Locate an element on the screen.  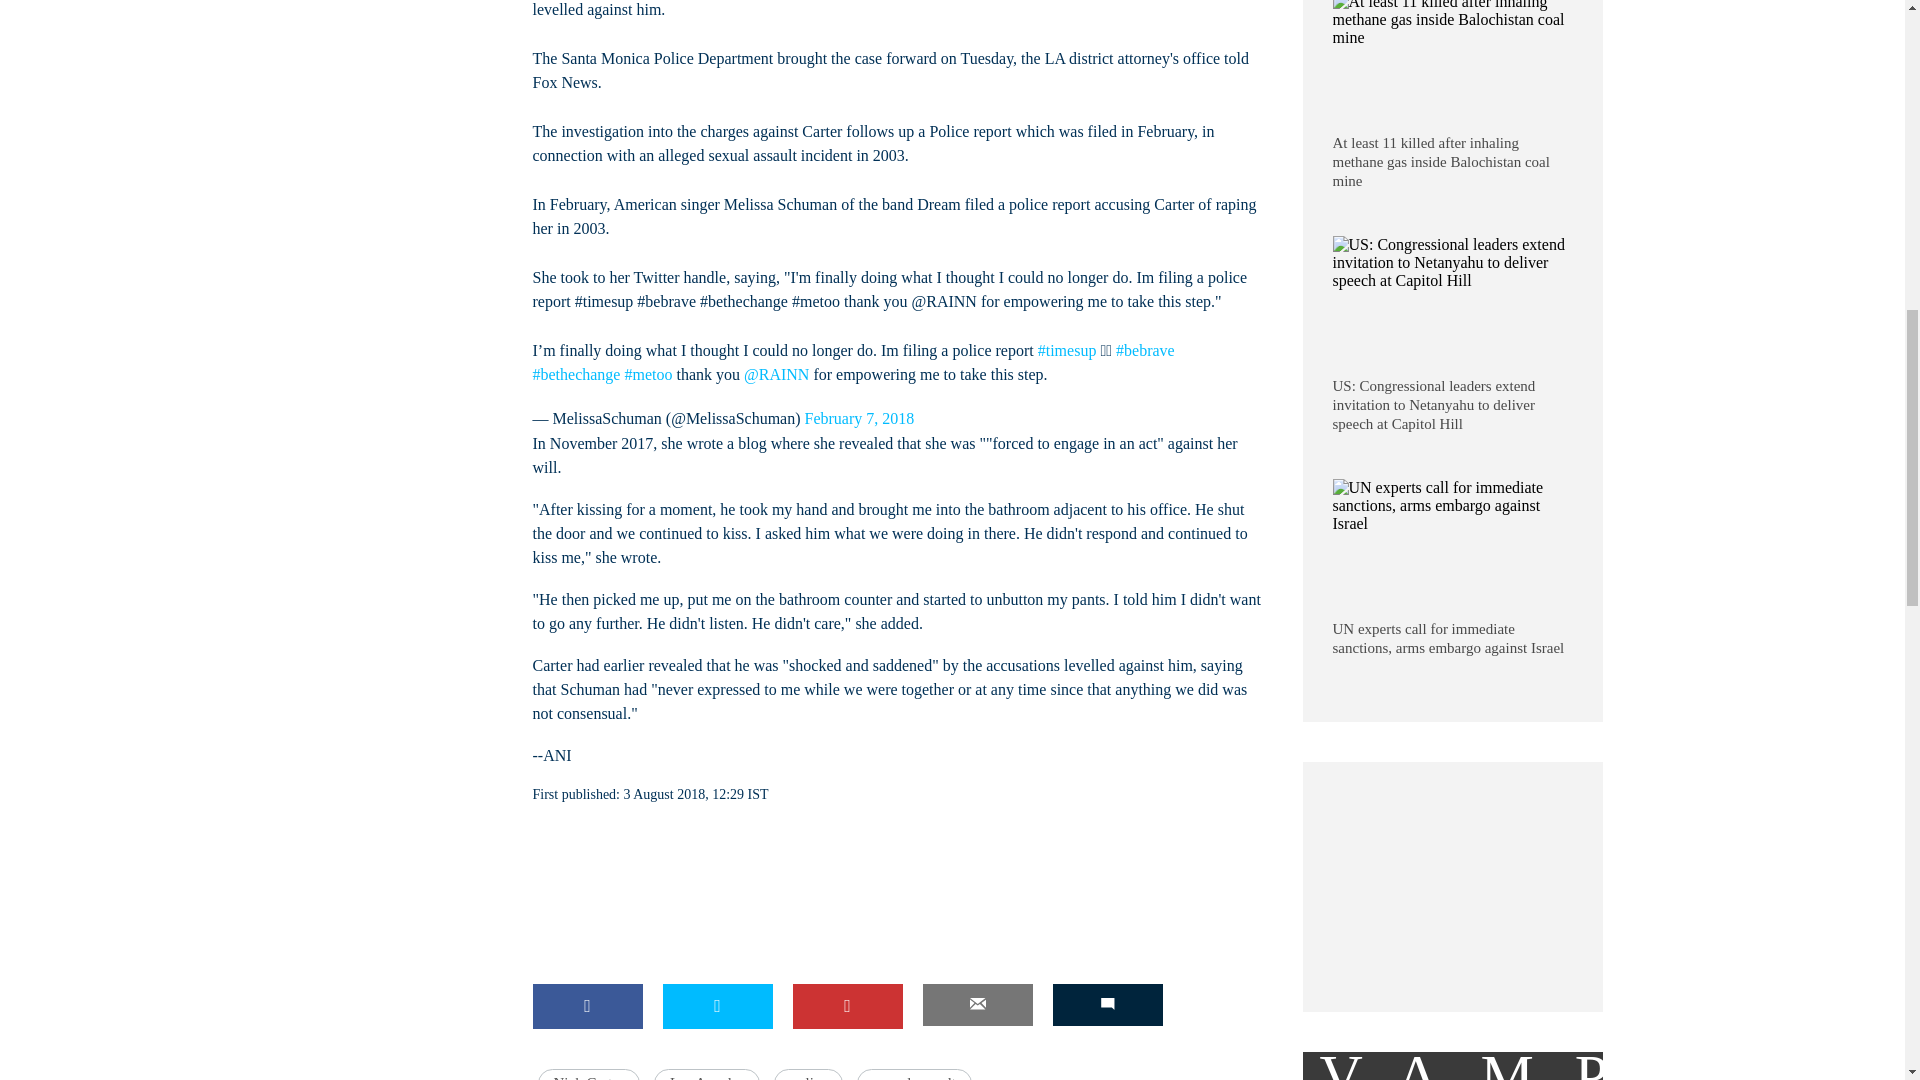
Nick Carter is located at coordinates (588, 1074).